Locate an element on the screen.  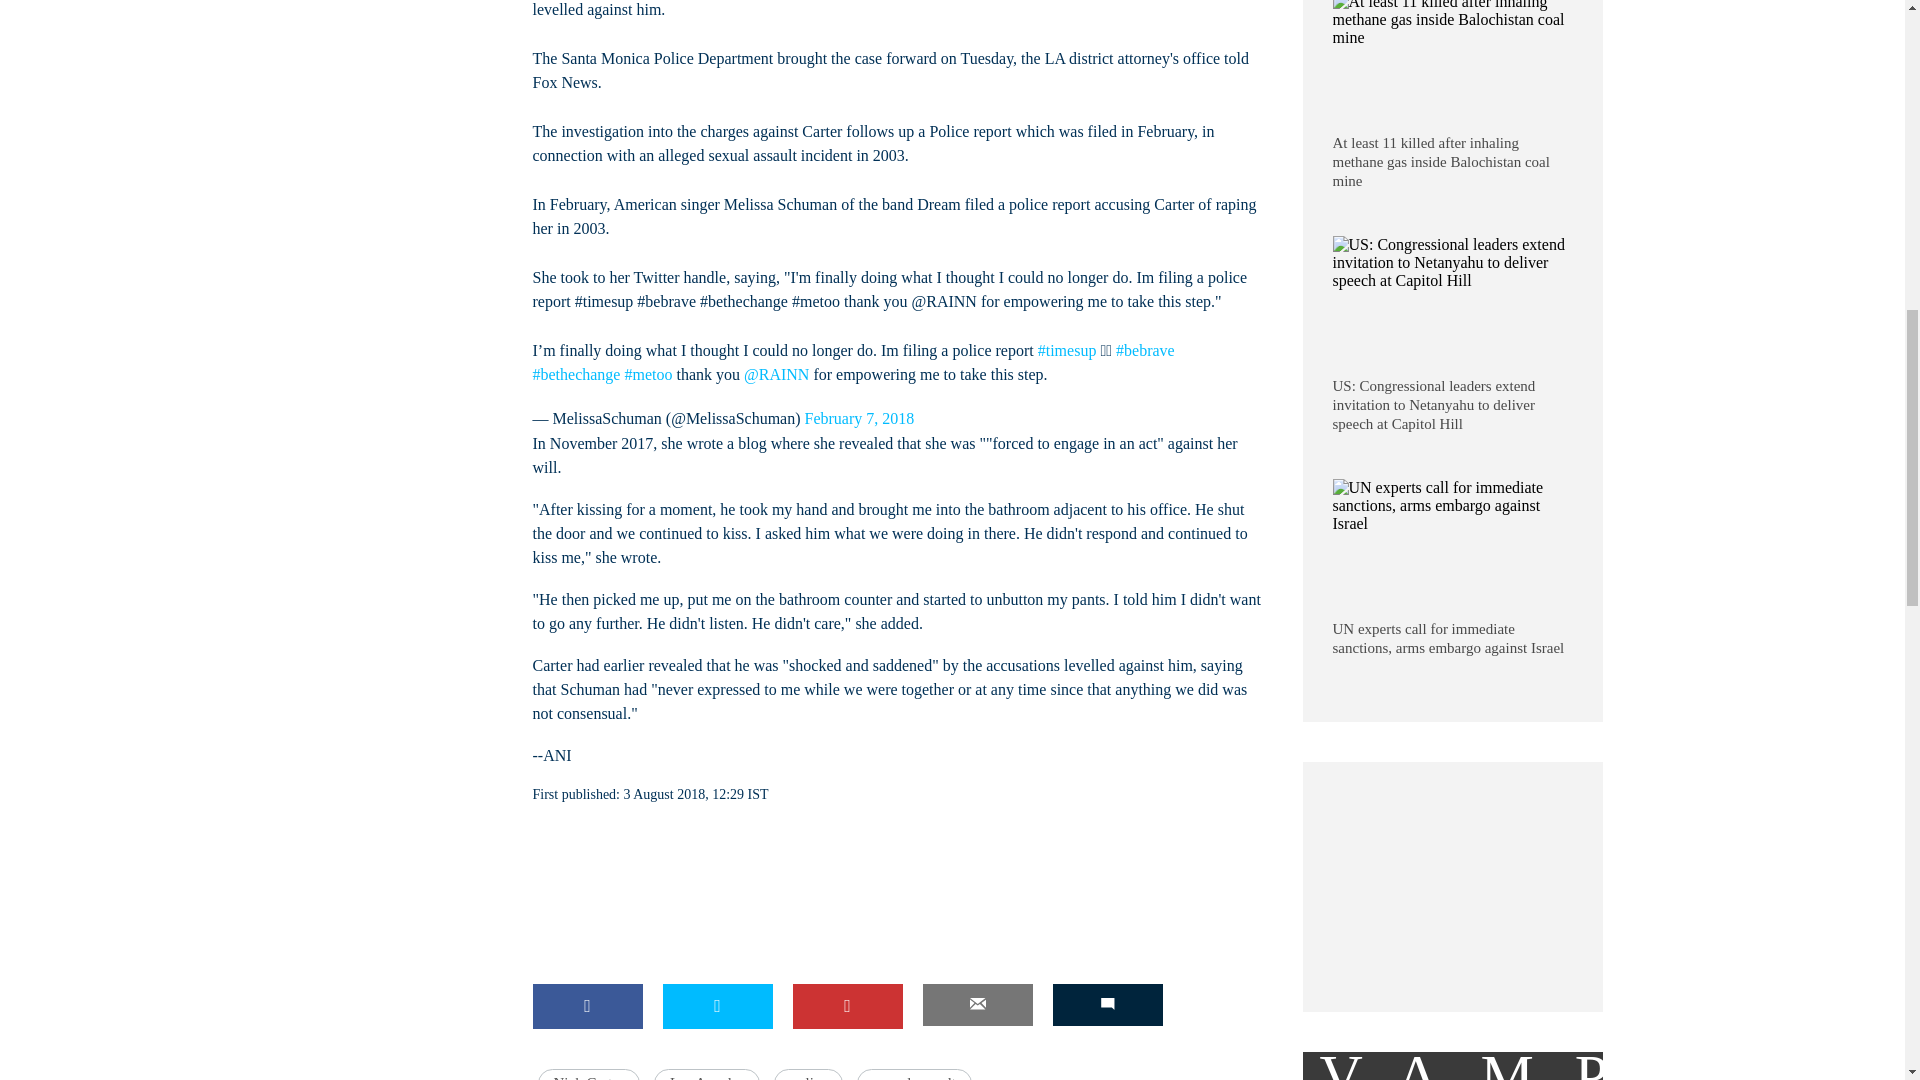
Nick Carter is located at coordinates (588, 1074).